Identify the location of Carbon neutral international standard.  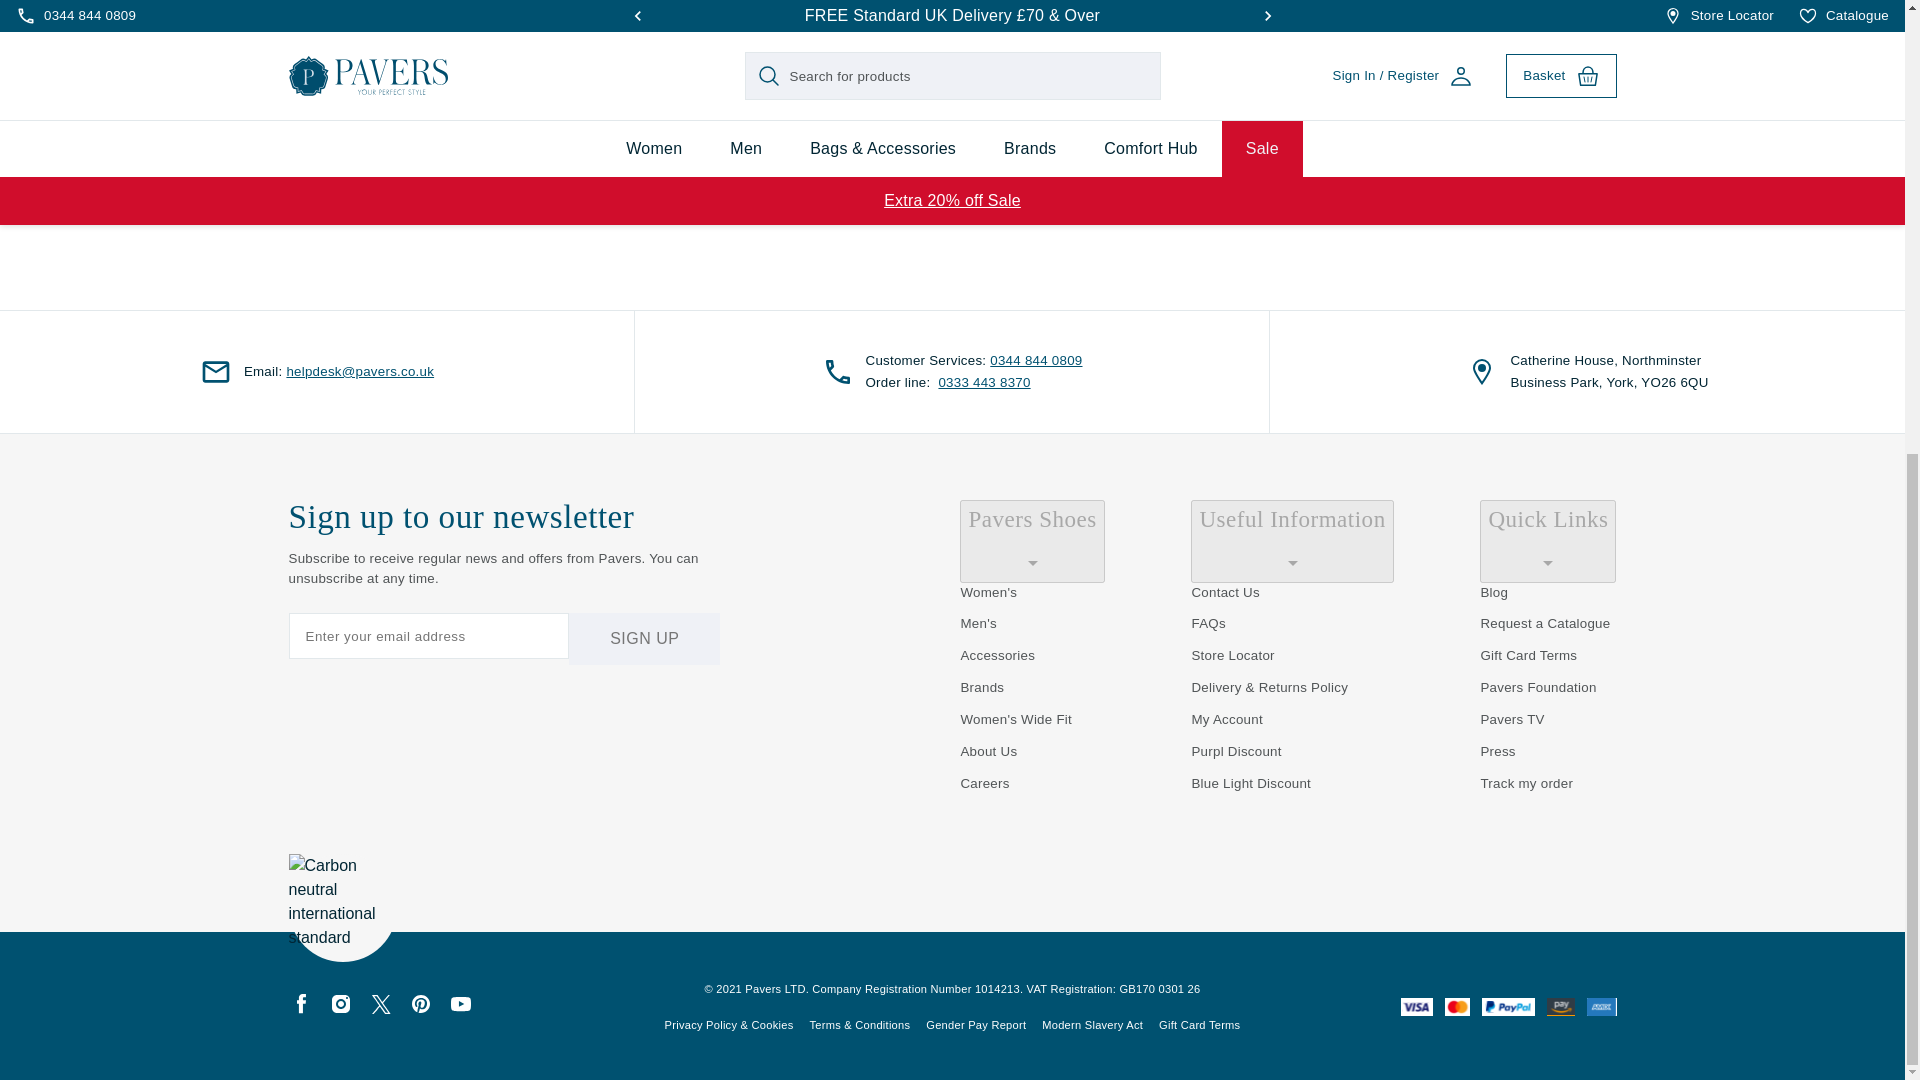
(342, 908).